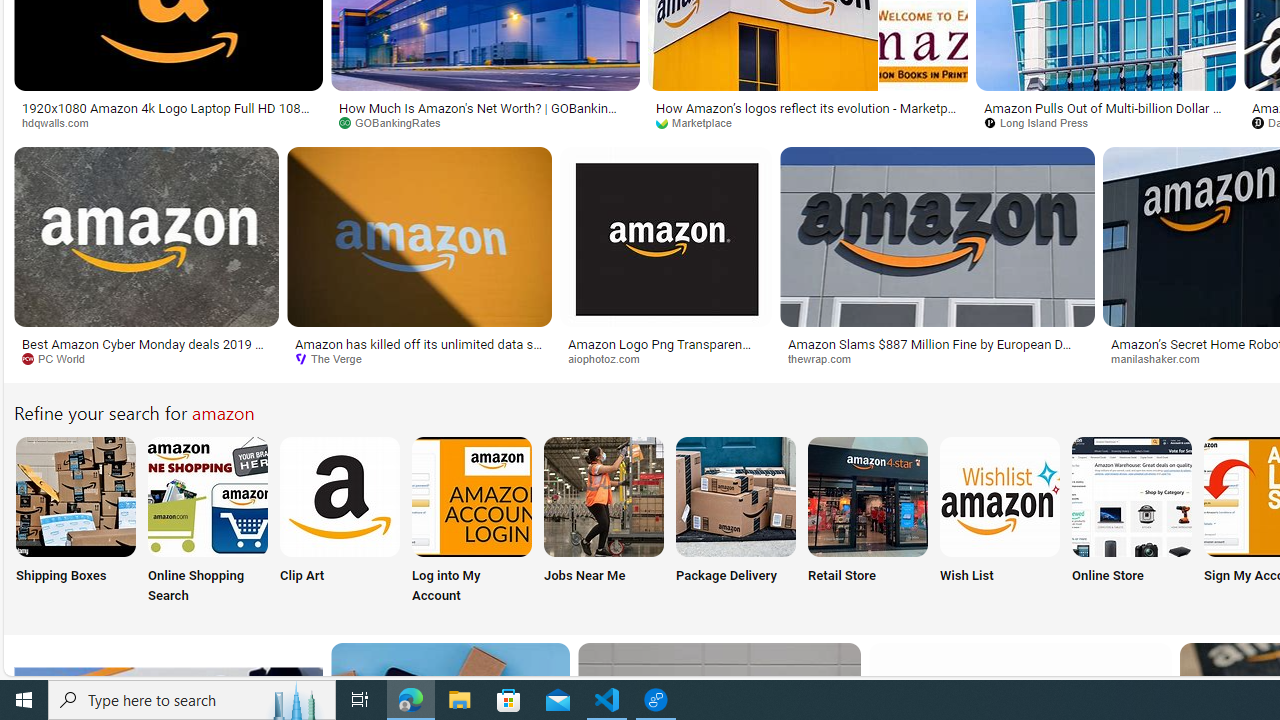 Image resolution: width=1280 pixels, height=720 pixels. Describe the element at coordinates (1106, 123) in the screenshot. I see `Long Island Press` at that location.